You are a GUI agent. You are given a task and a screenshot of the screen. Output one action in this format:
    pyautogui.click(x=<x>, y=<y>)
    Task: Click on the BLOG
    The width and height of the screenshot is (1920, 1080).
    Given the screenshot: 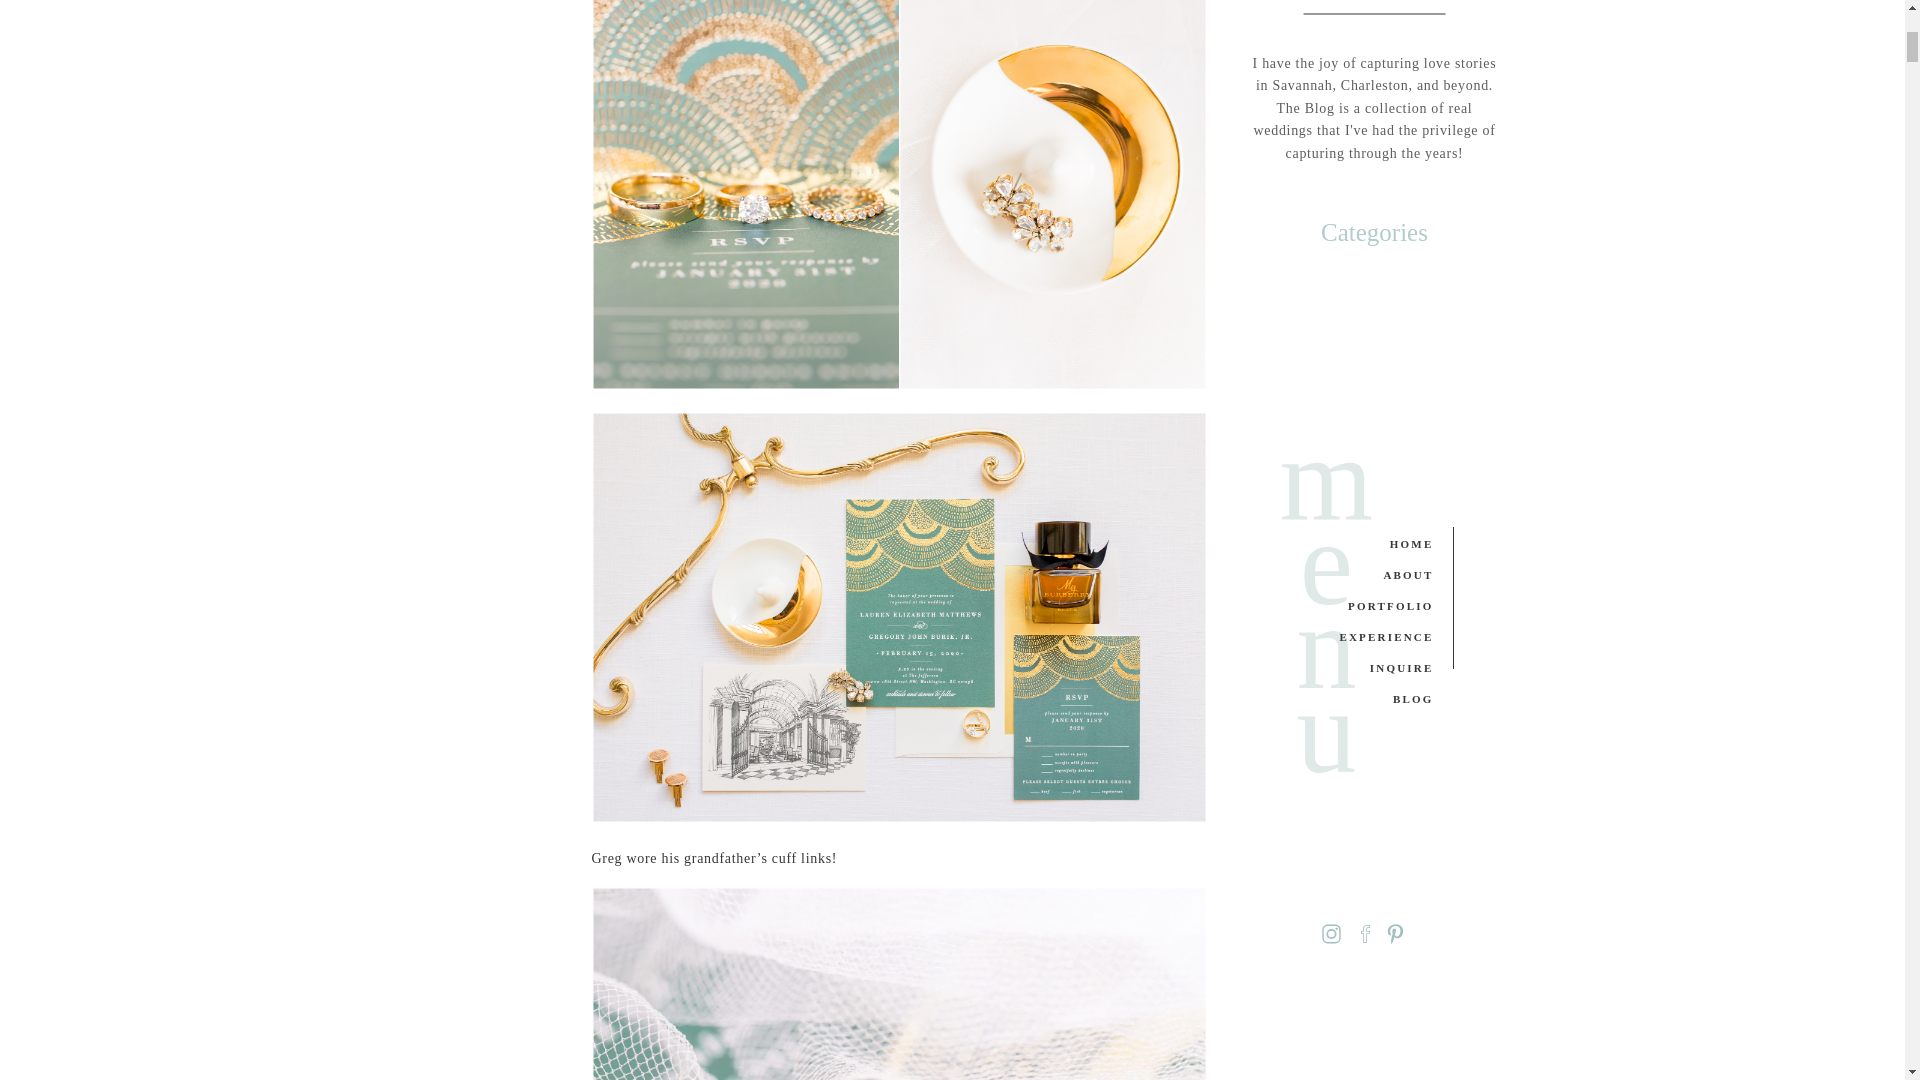 What is the action you would take?
    pyautogui.click(x=1378, y=636)
    